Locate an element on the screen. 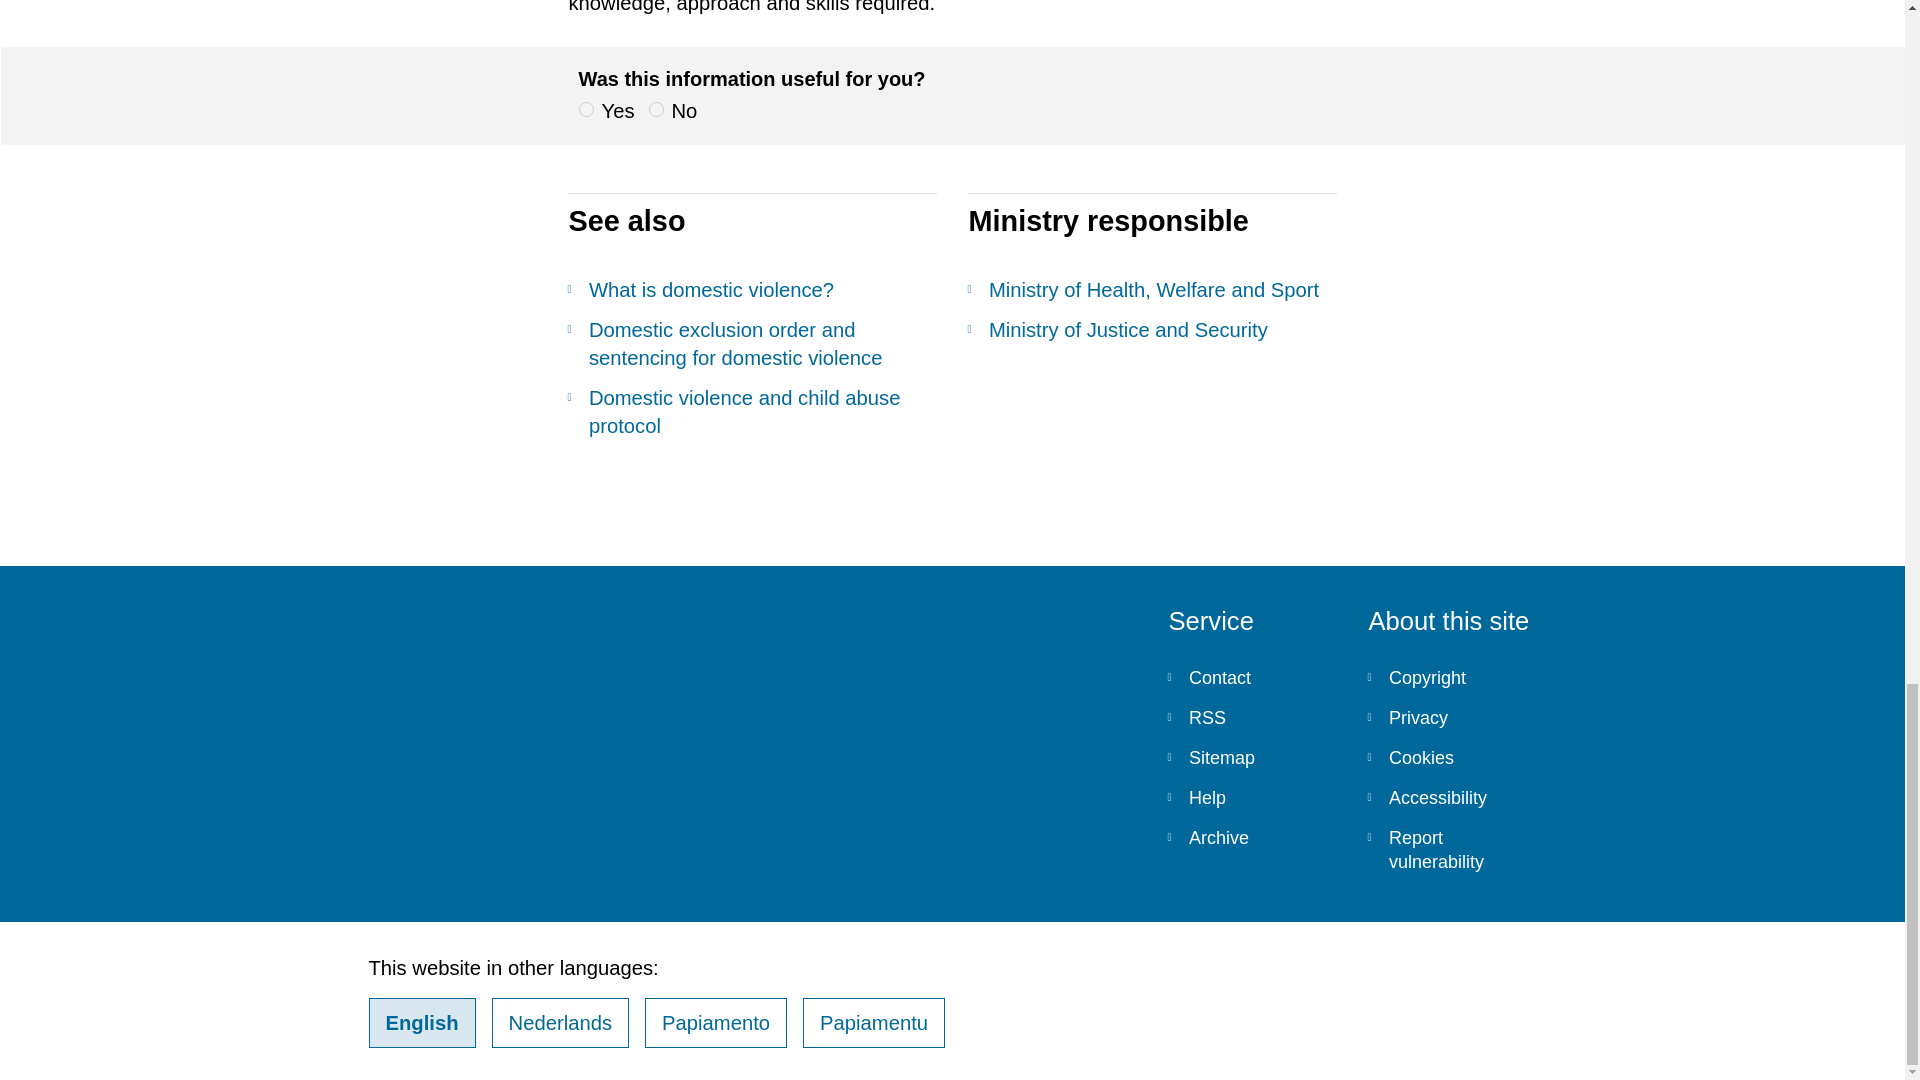 The height and width of the screenshot is (1080, 1920). nee is located at coordinates (655, 108).